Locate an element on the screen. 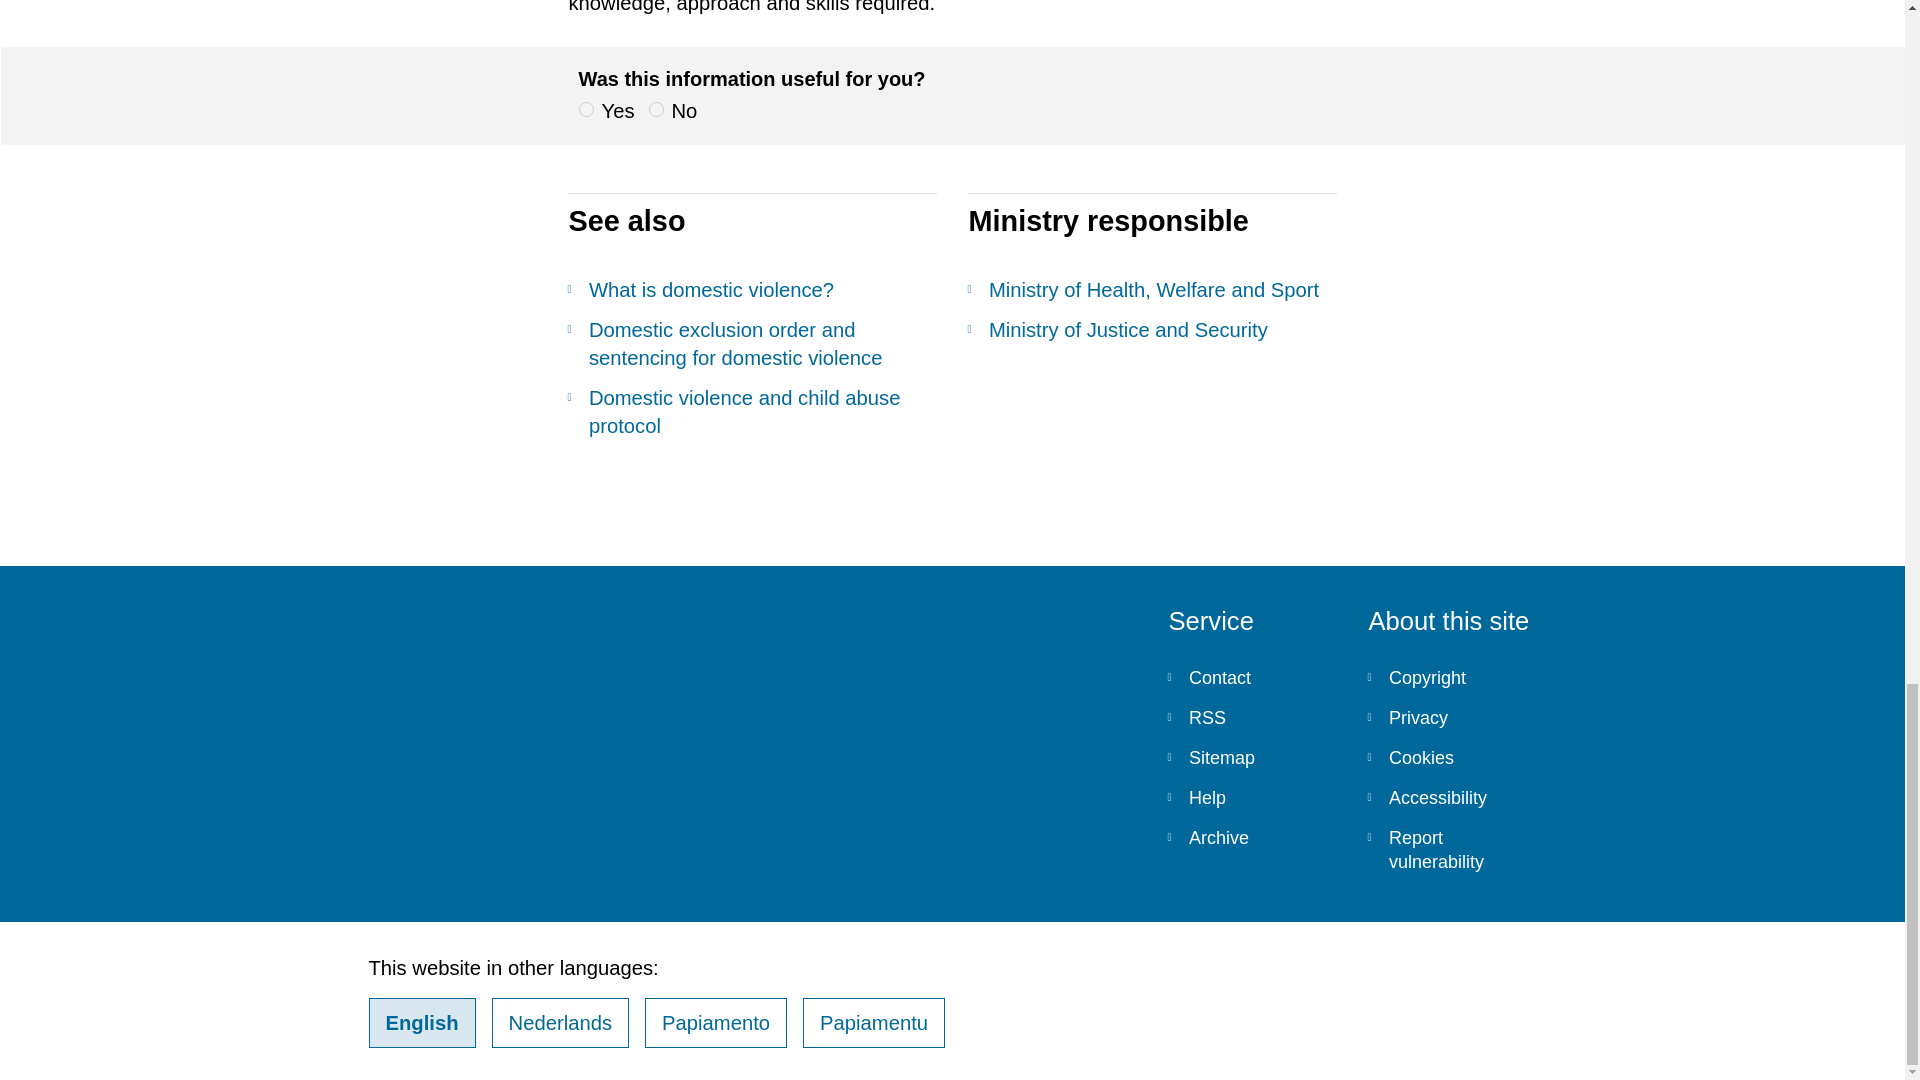 The height and width of the screenshot is (1080, 1920). nee is located at coordinates (655, 108).